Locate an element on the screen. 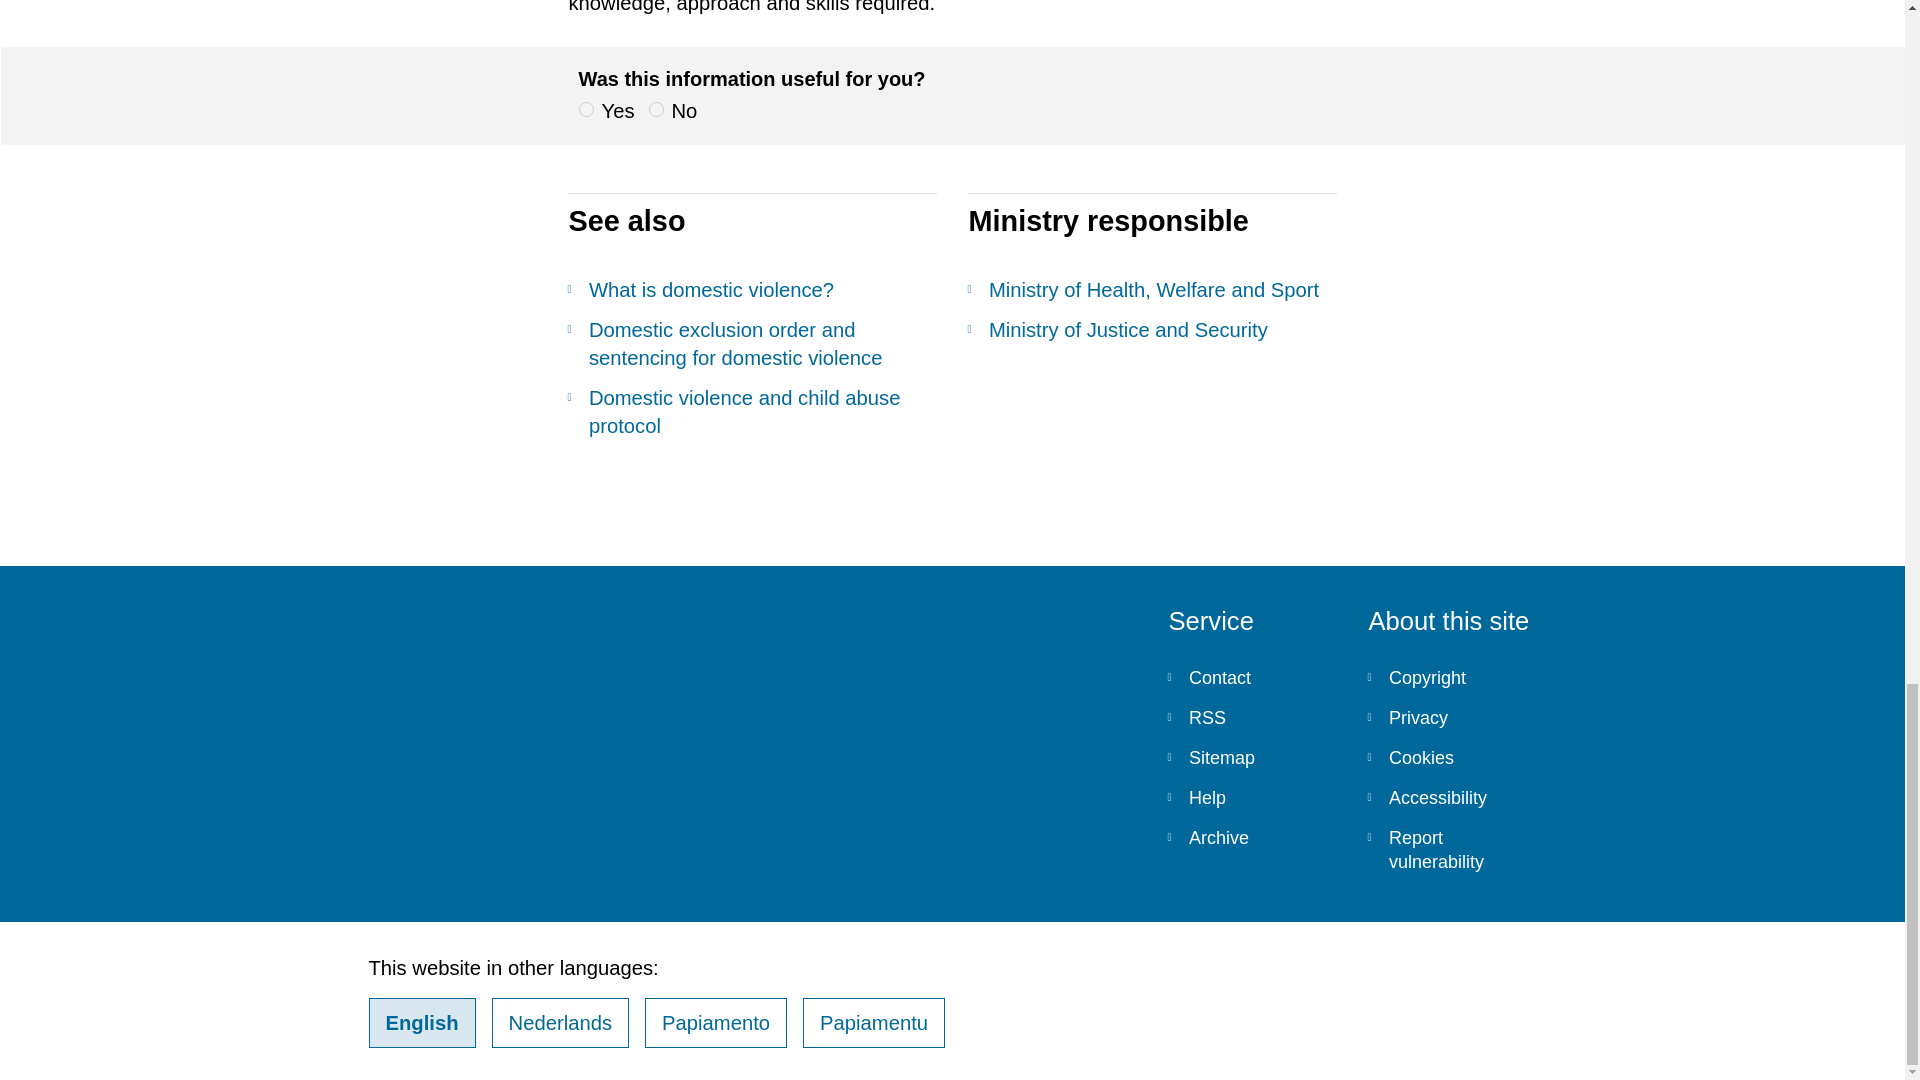 The height and width of the screenshot is (1080, 1920). nee is located at coordinates (655, 108).